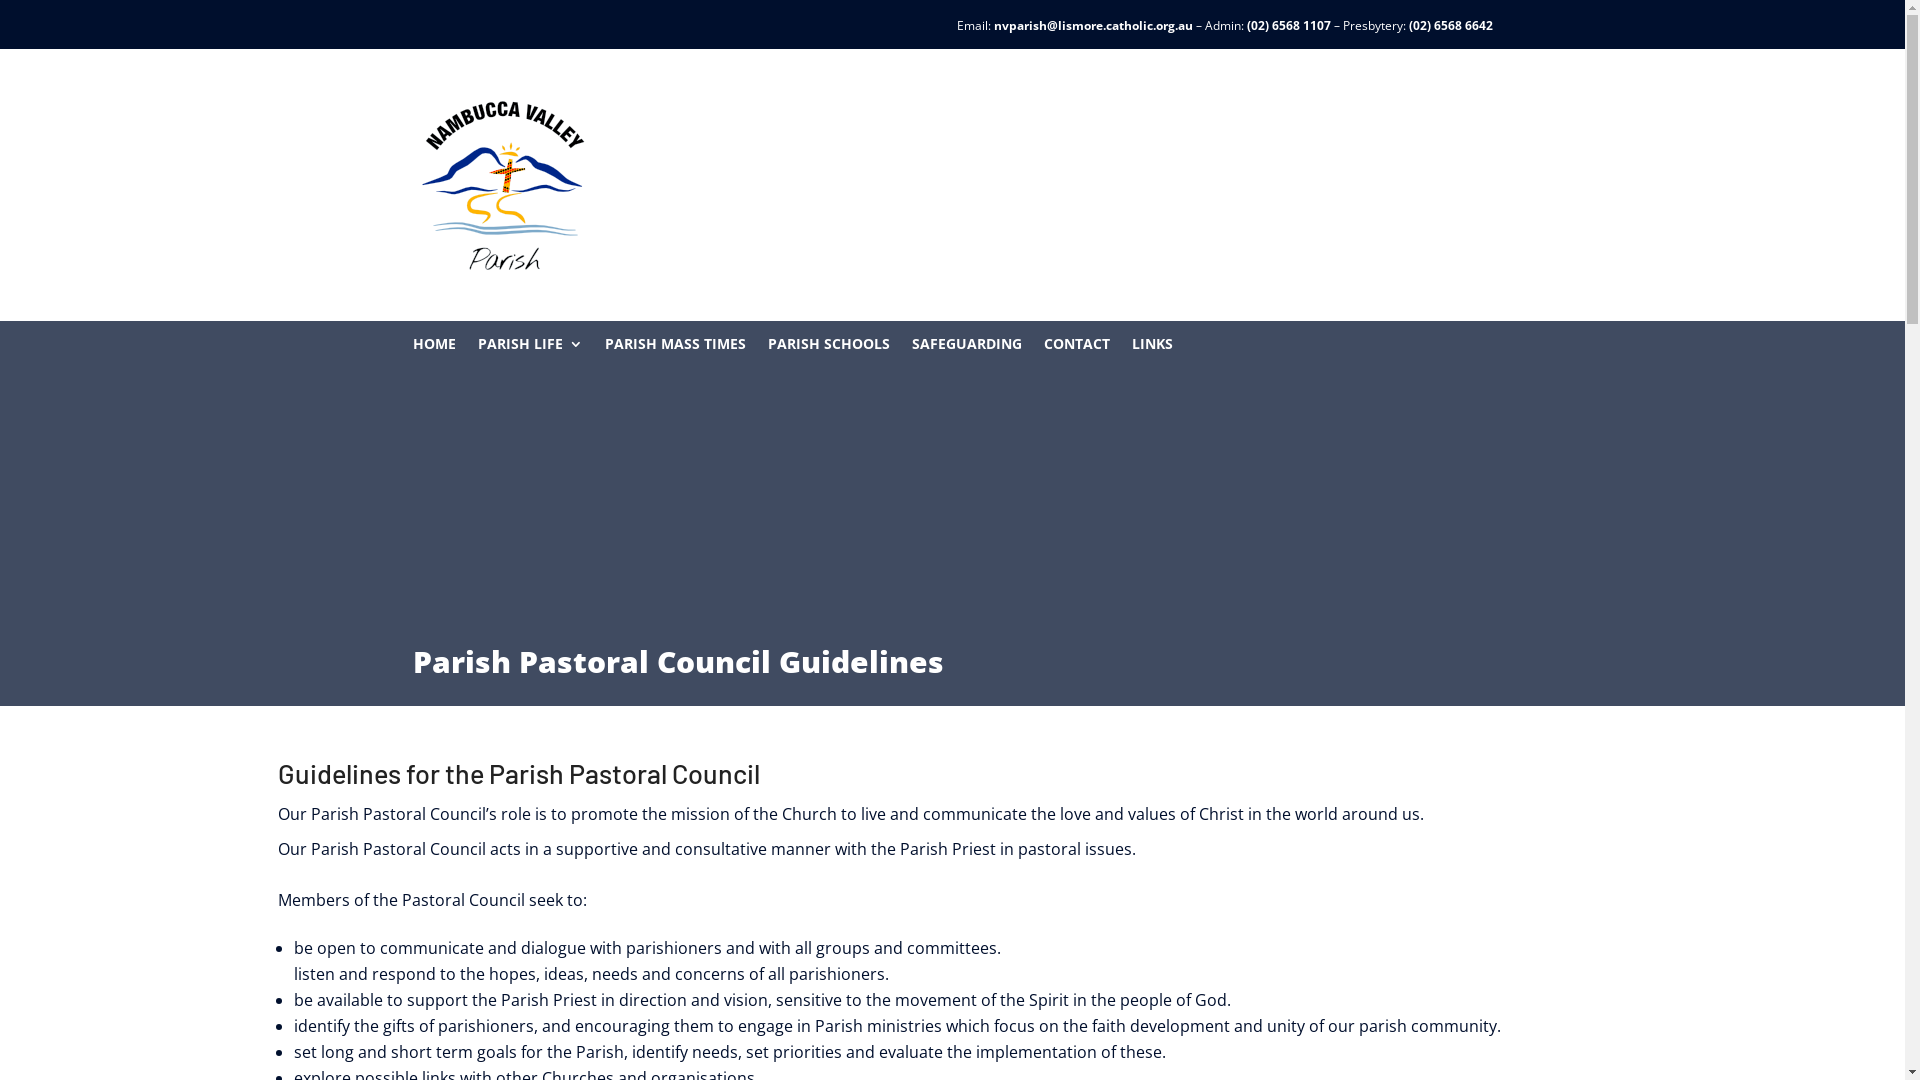 The width and height of the screenshot is (1920, 1080). Describe the element at coordinates (967, 348) in the screenshot. I see `SAFEGUARDING` at that location.